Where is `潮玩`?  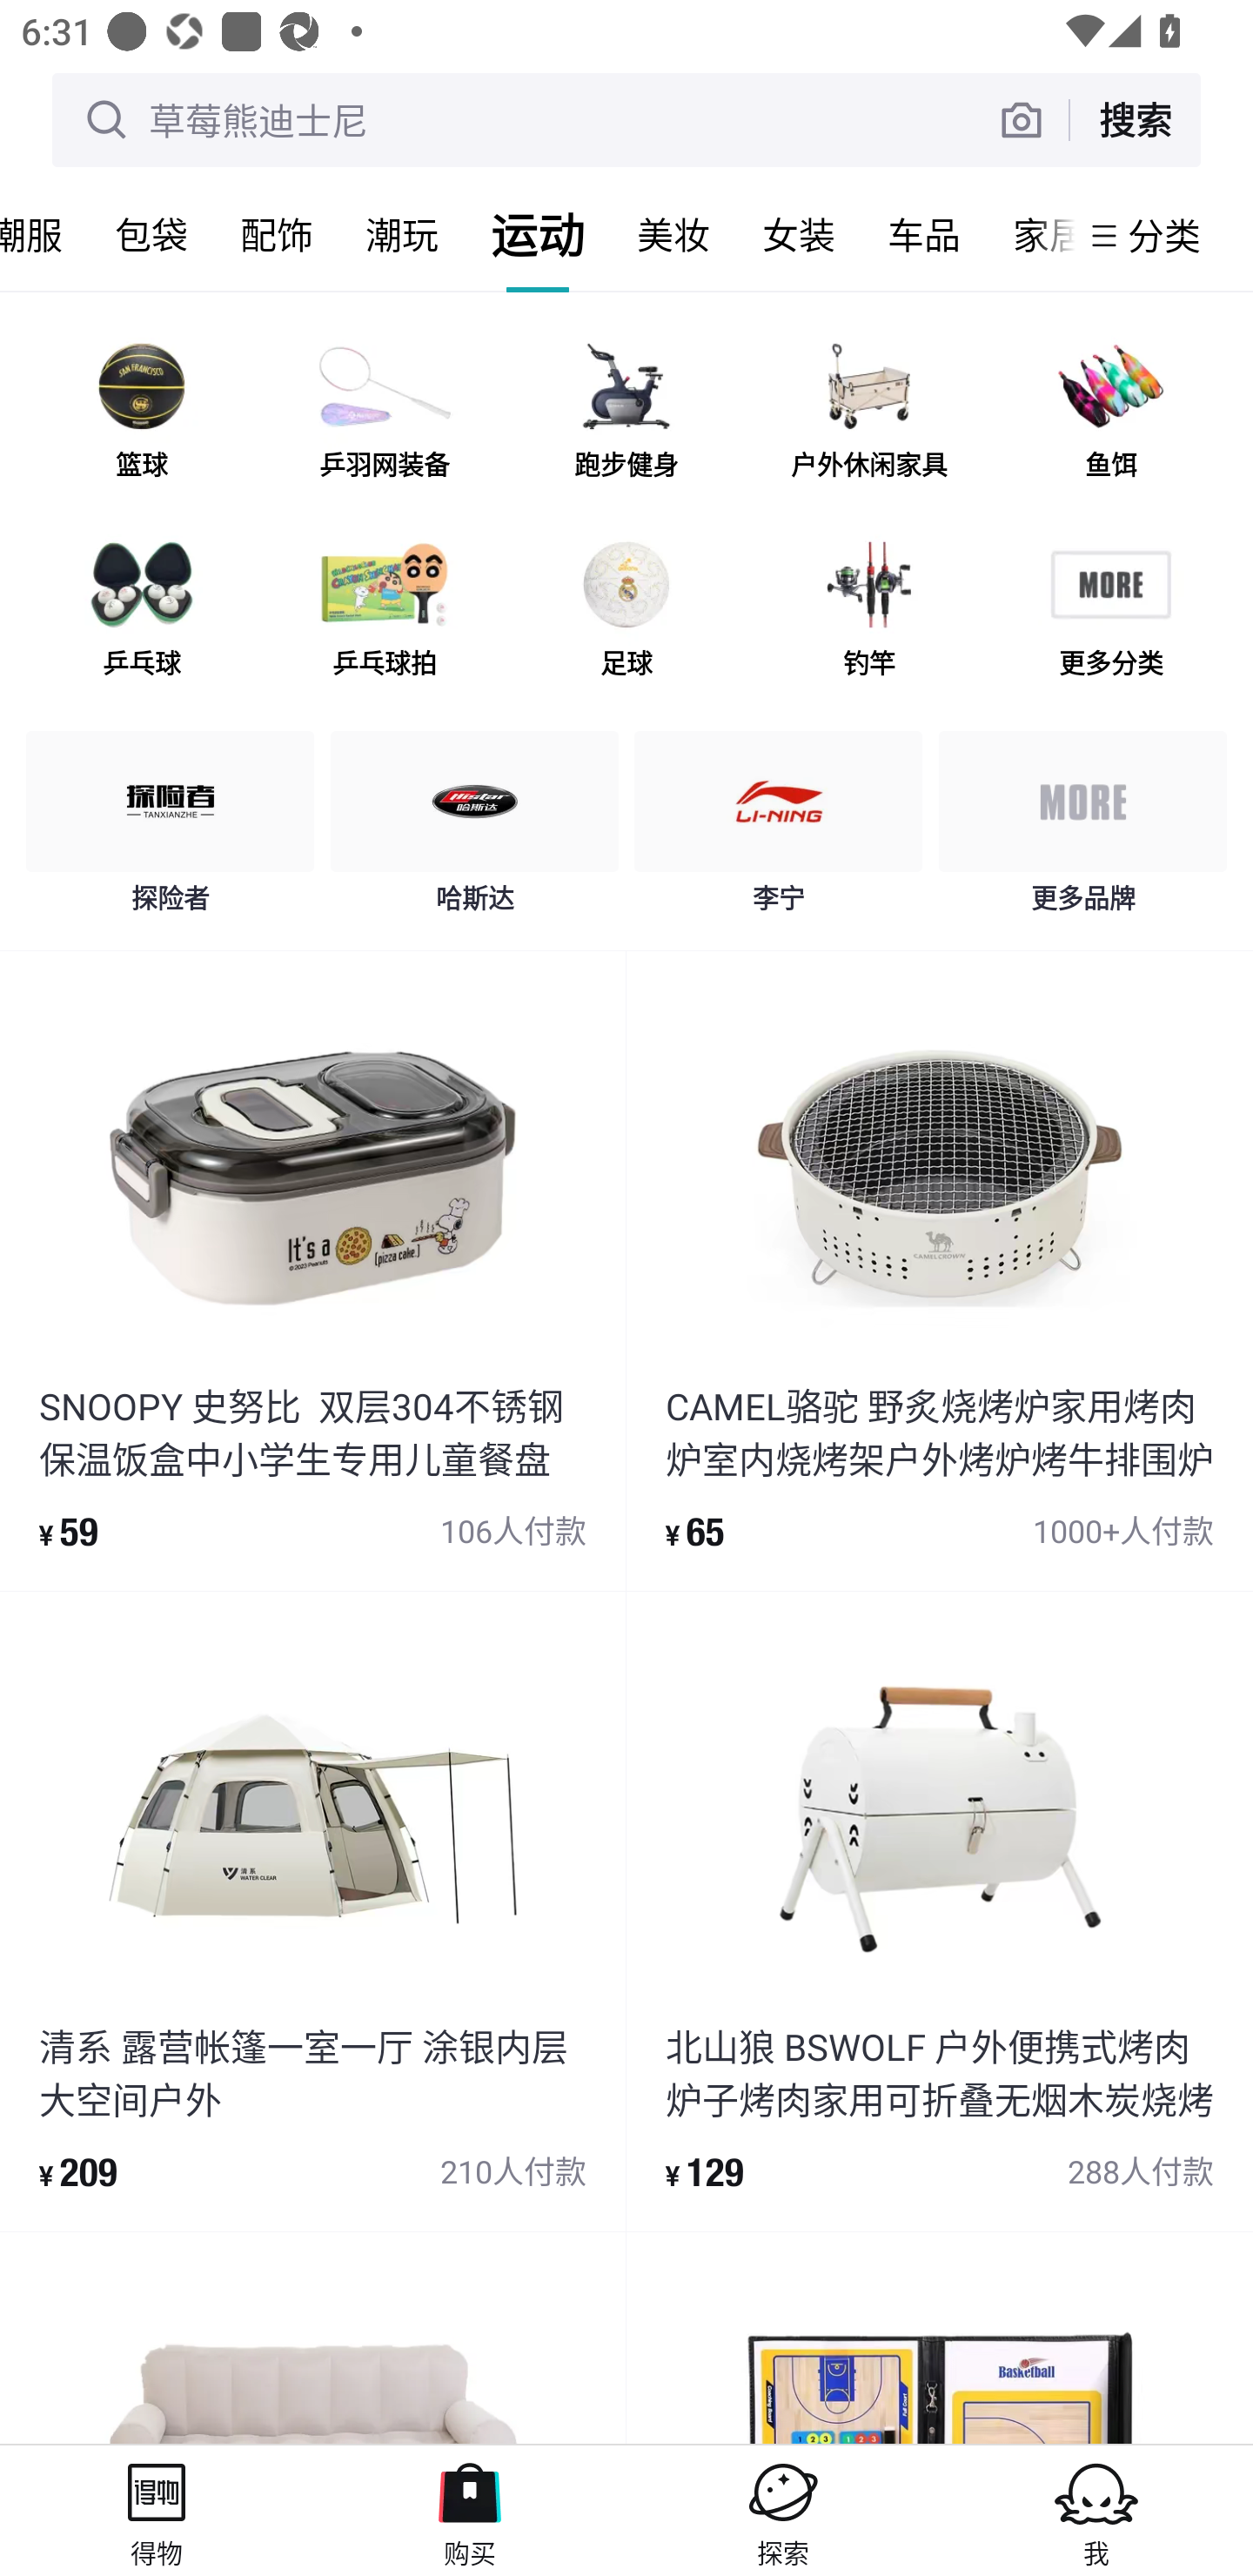 潮玩 is located at coordinates (402, 235).